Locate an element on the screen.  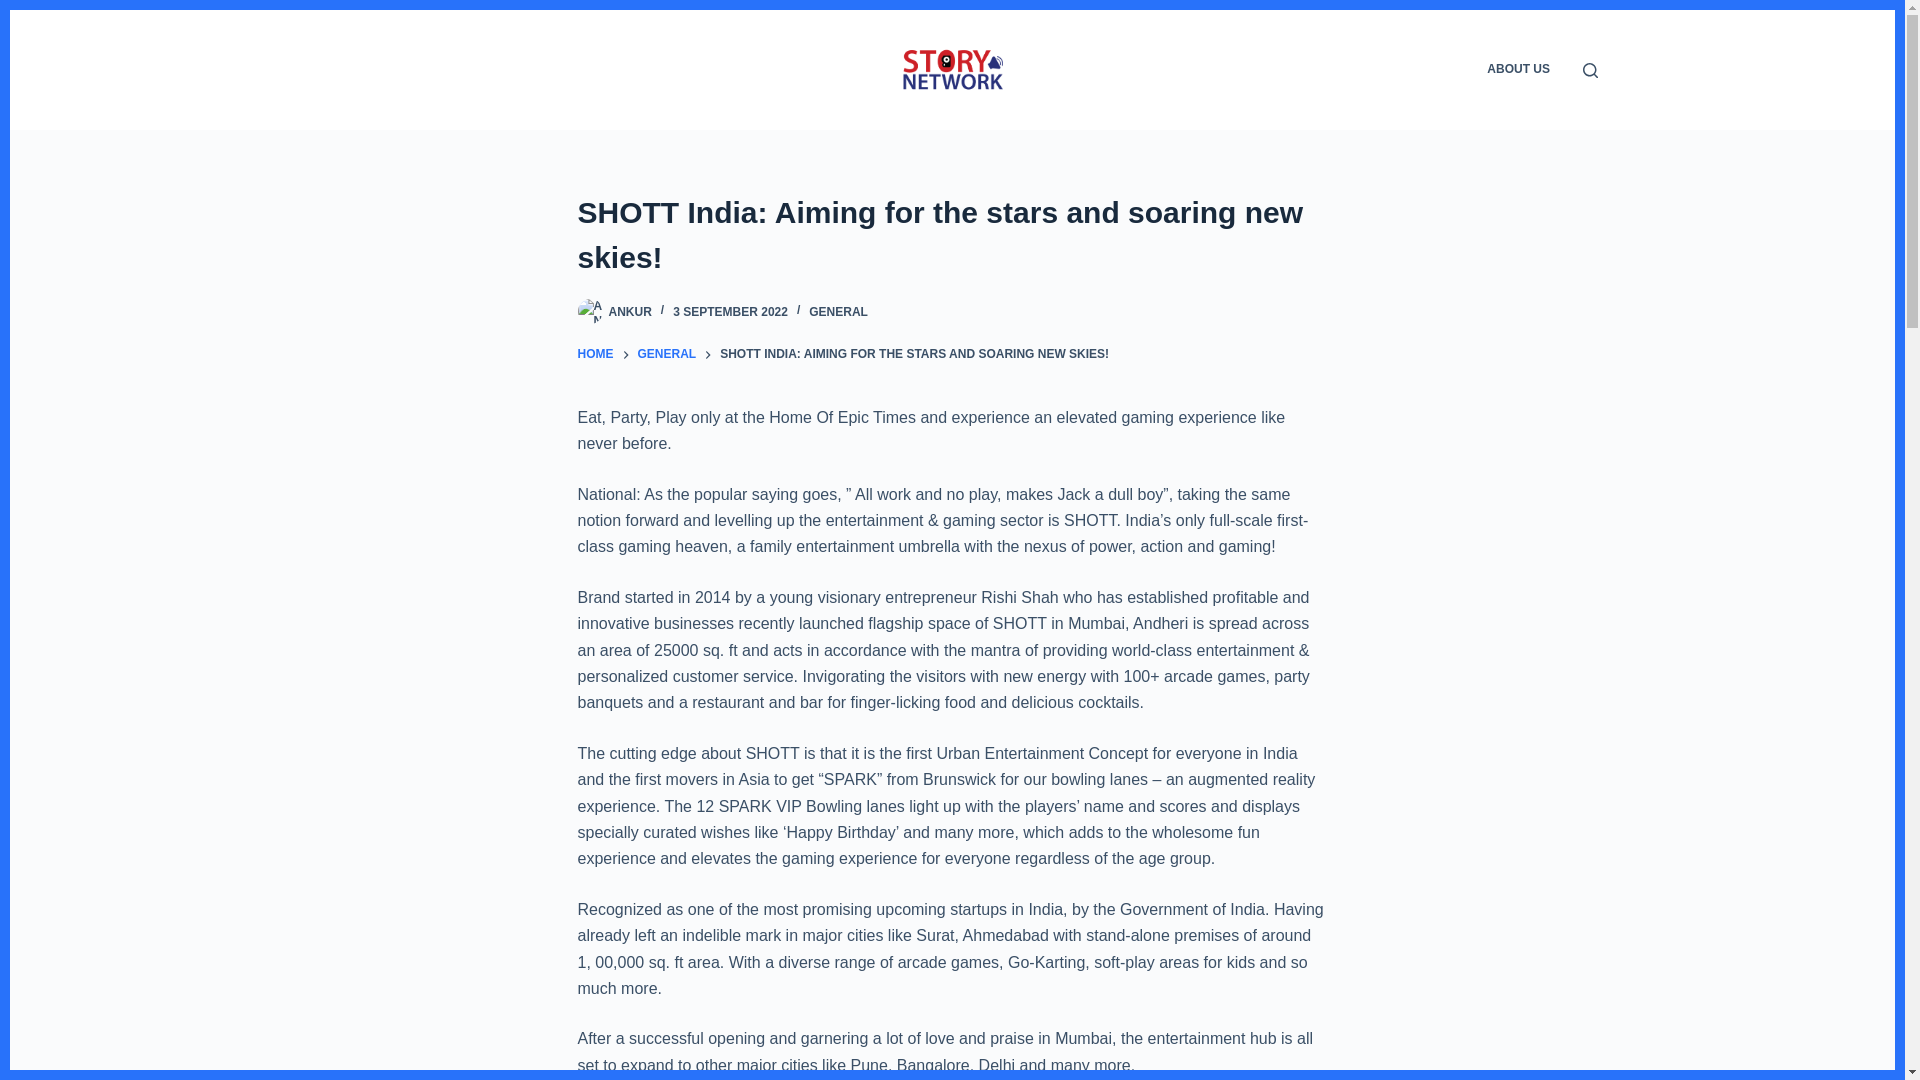
Posts by Ankur is located at coordinates (629, 311).